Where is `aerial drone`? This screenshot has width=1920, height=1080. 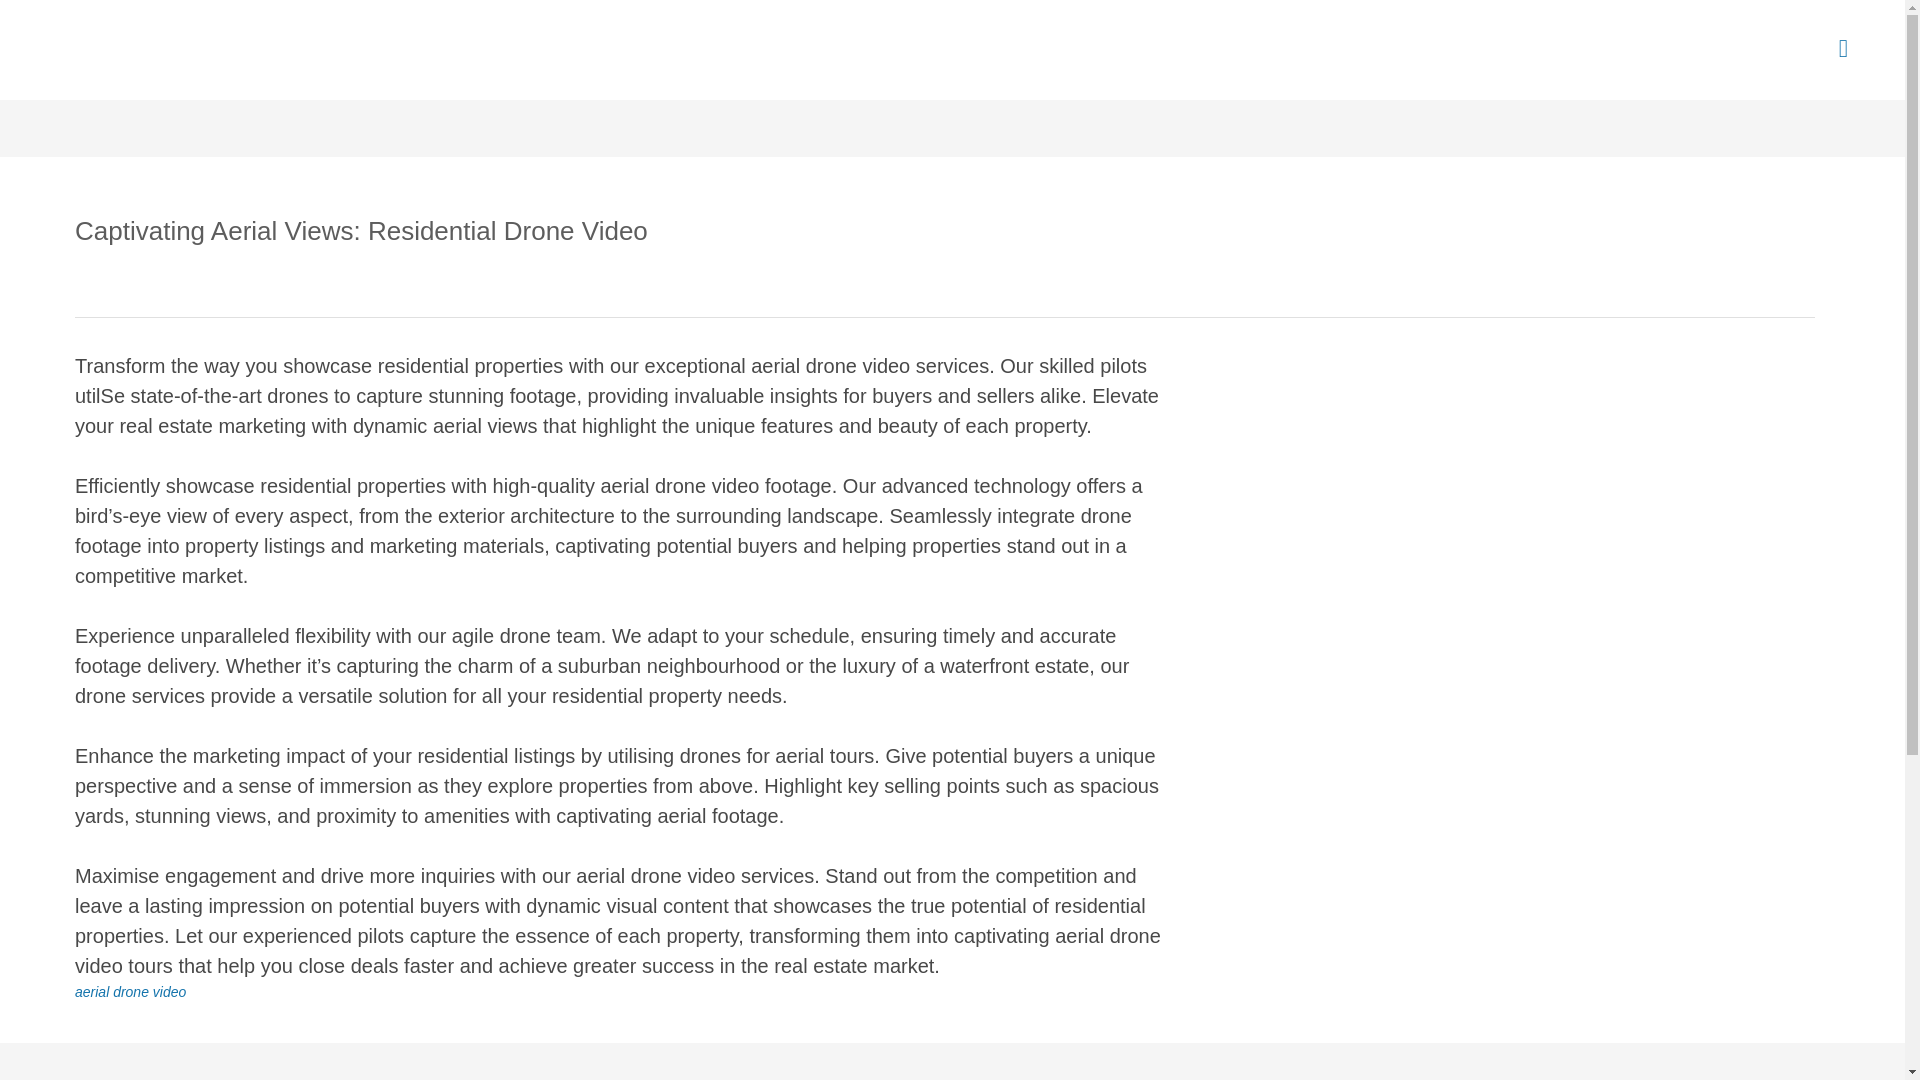
aerial drone is located at coordinates (112, 992).